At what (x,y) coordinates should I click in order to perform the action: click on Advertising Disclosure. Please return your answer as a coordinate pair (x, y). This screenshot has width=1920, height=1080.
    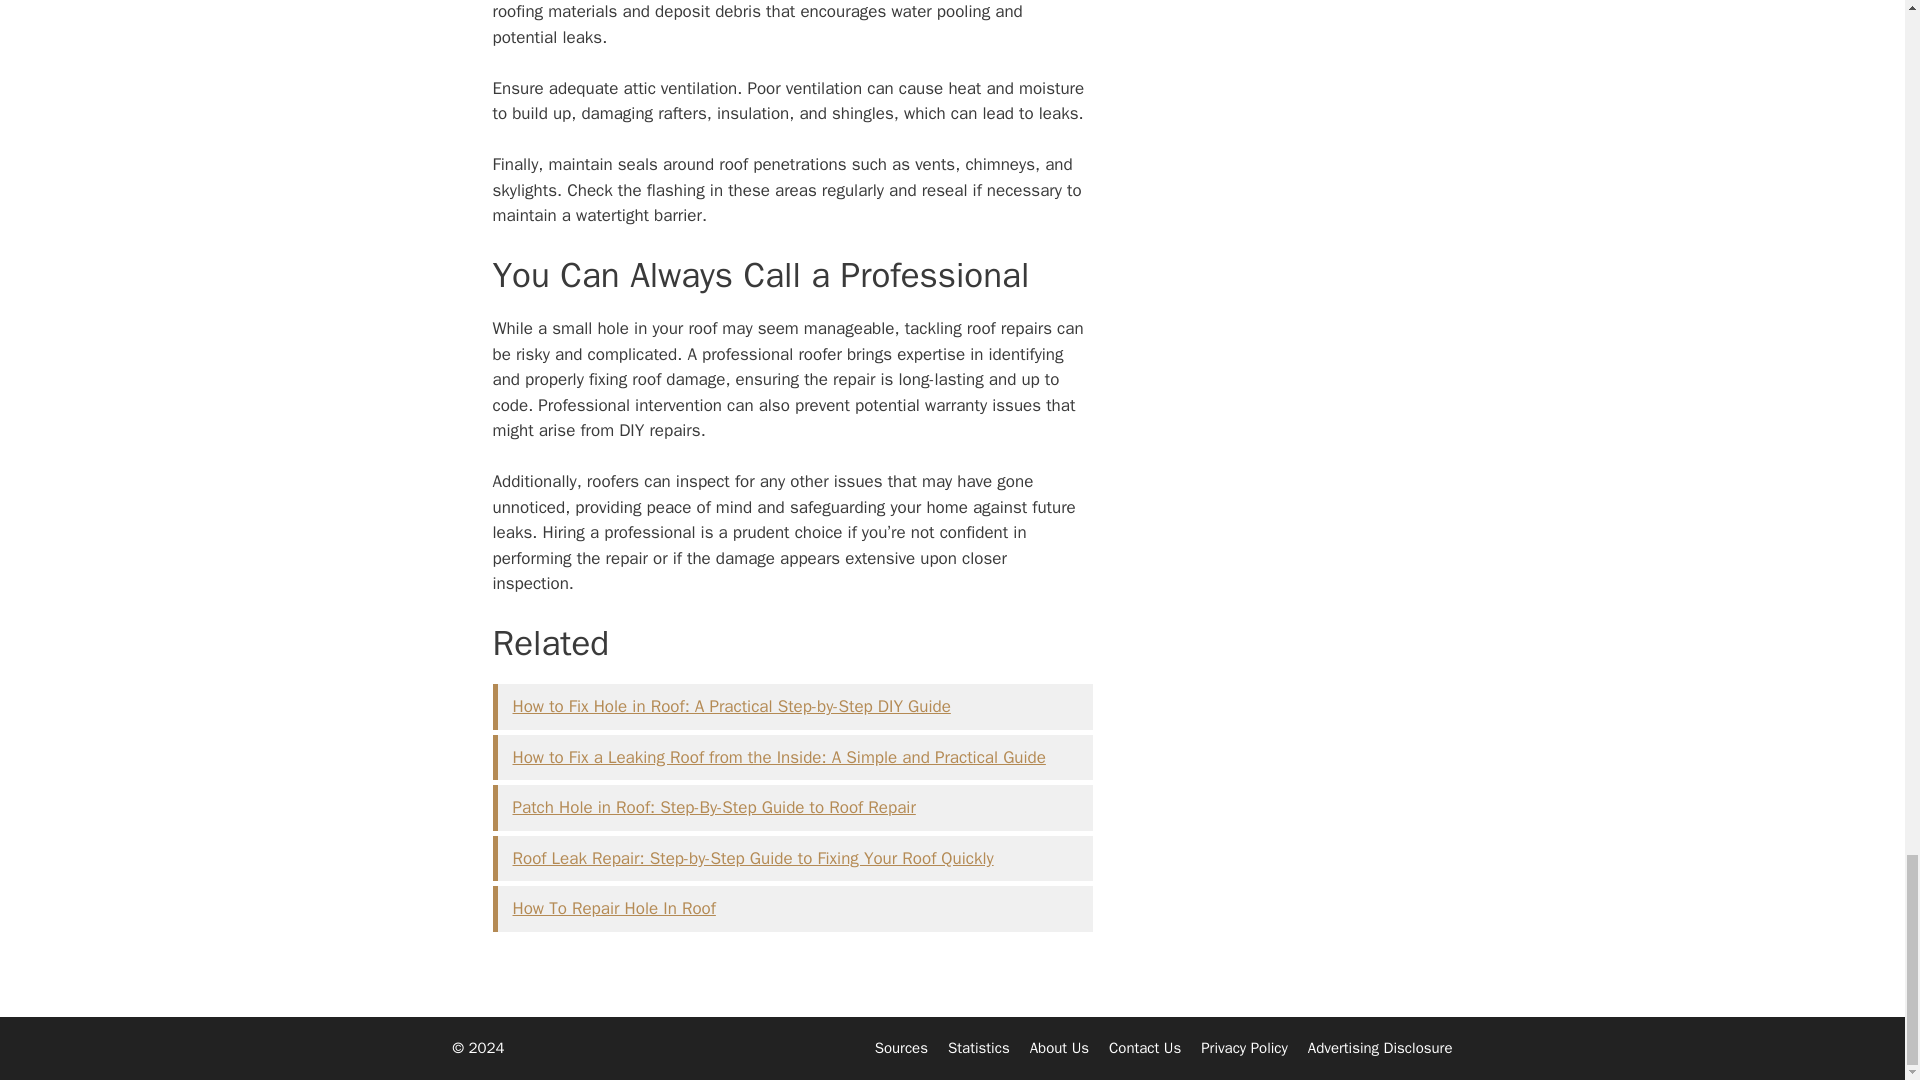
    Looking at the image, I should click on (1380, 1048).